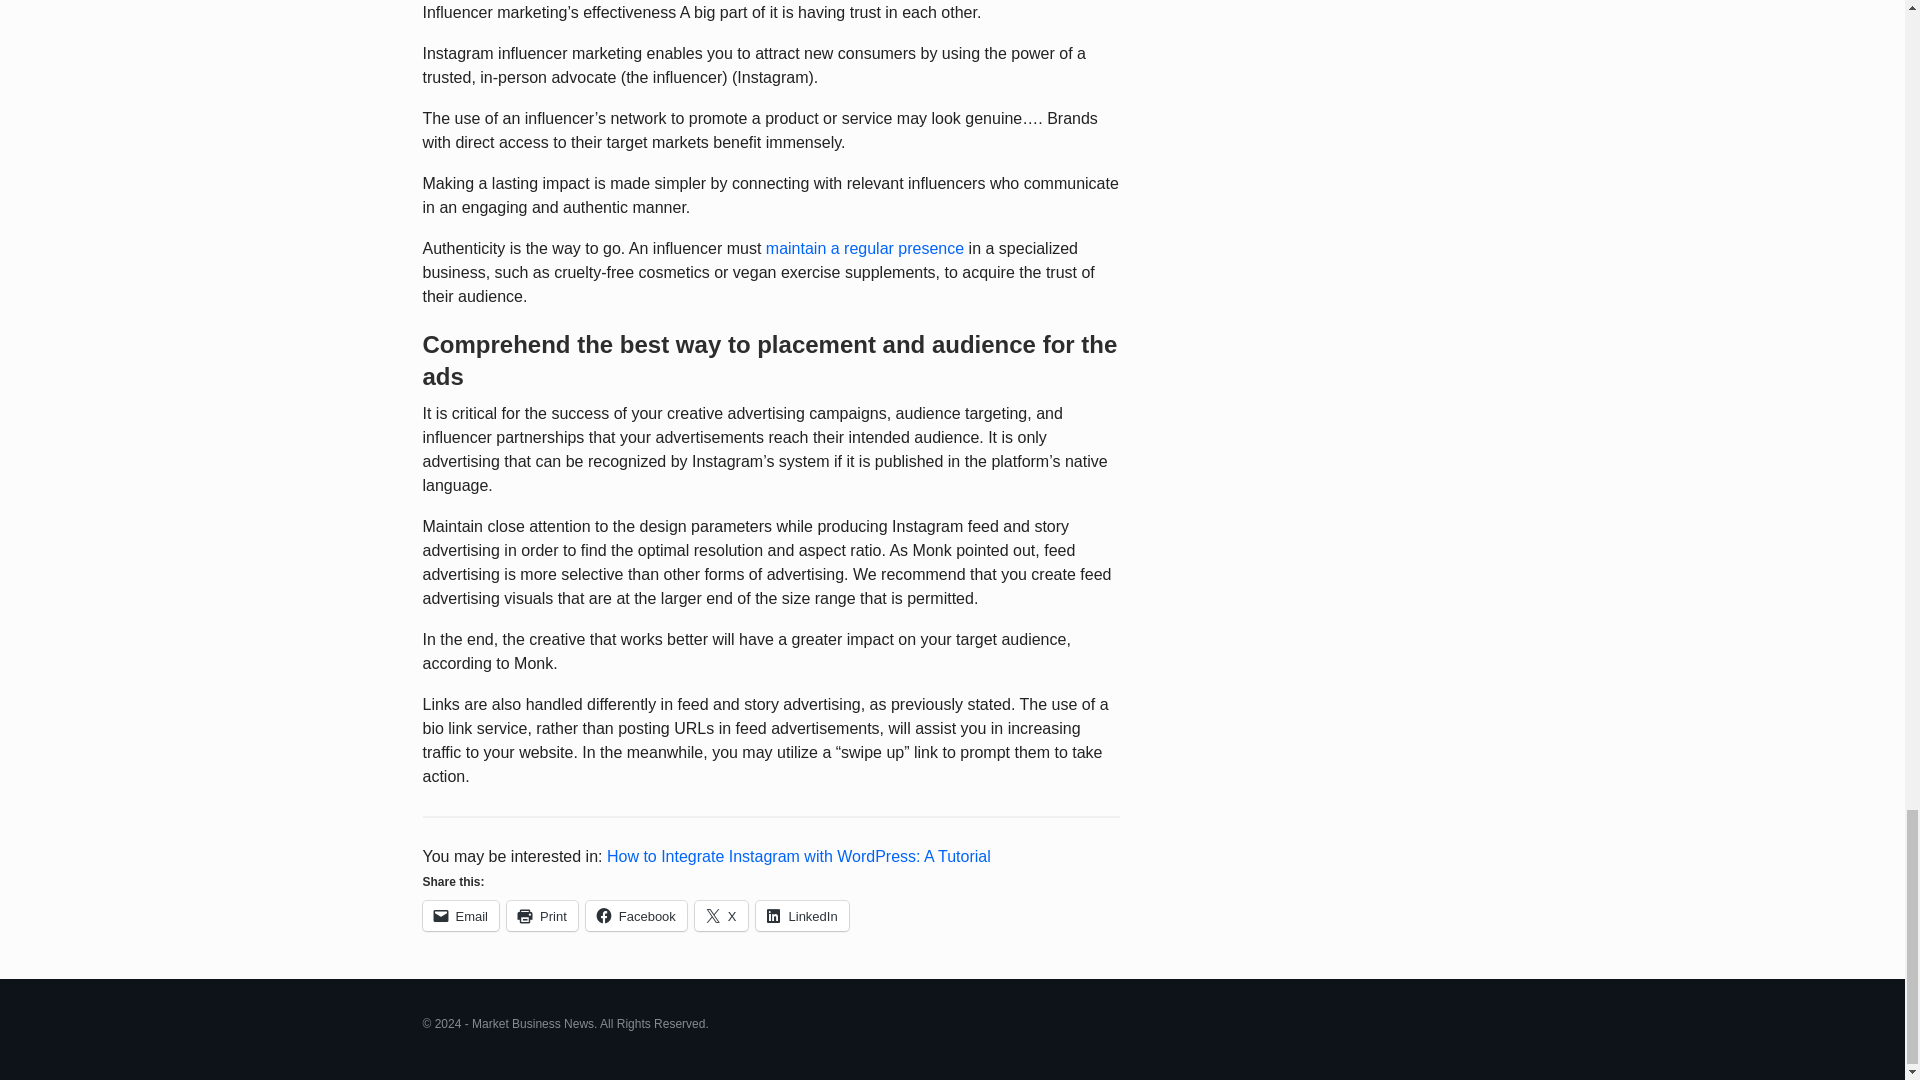 Image resolution: width=1920 pixels, height=1080 pixels. I want to click on How to Integrate Instagram with WordPress: A Tutorial, so click(798, 856).